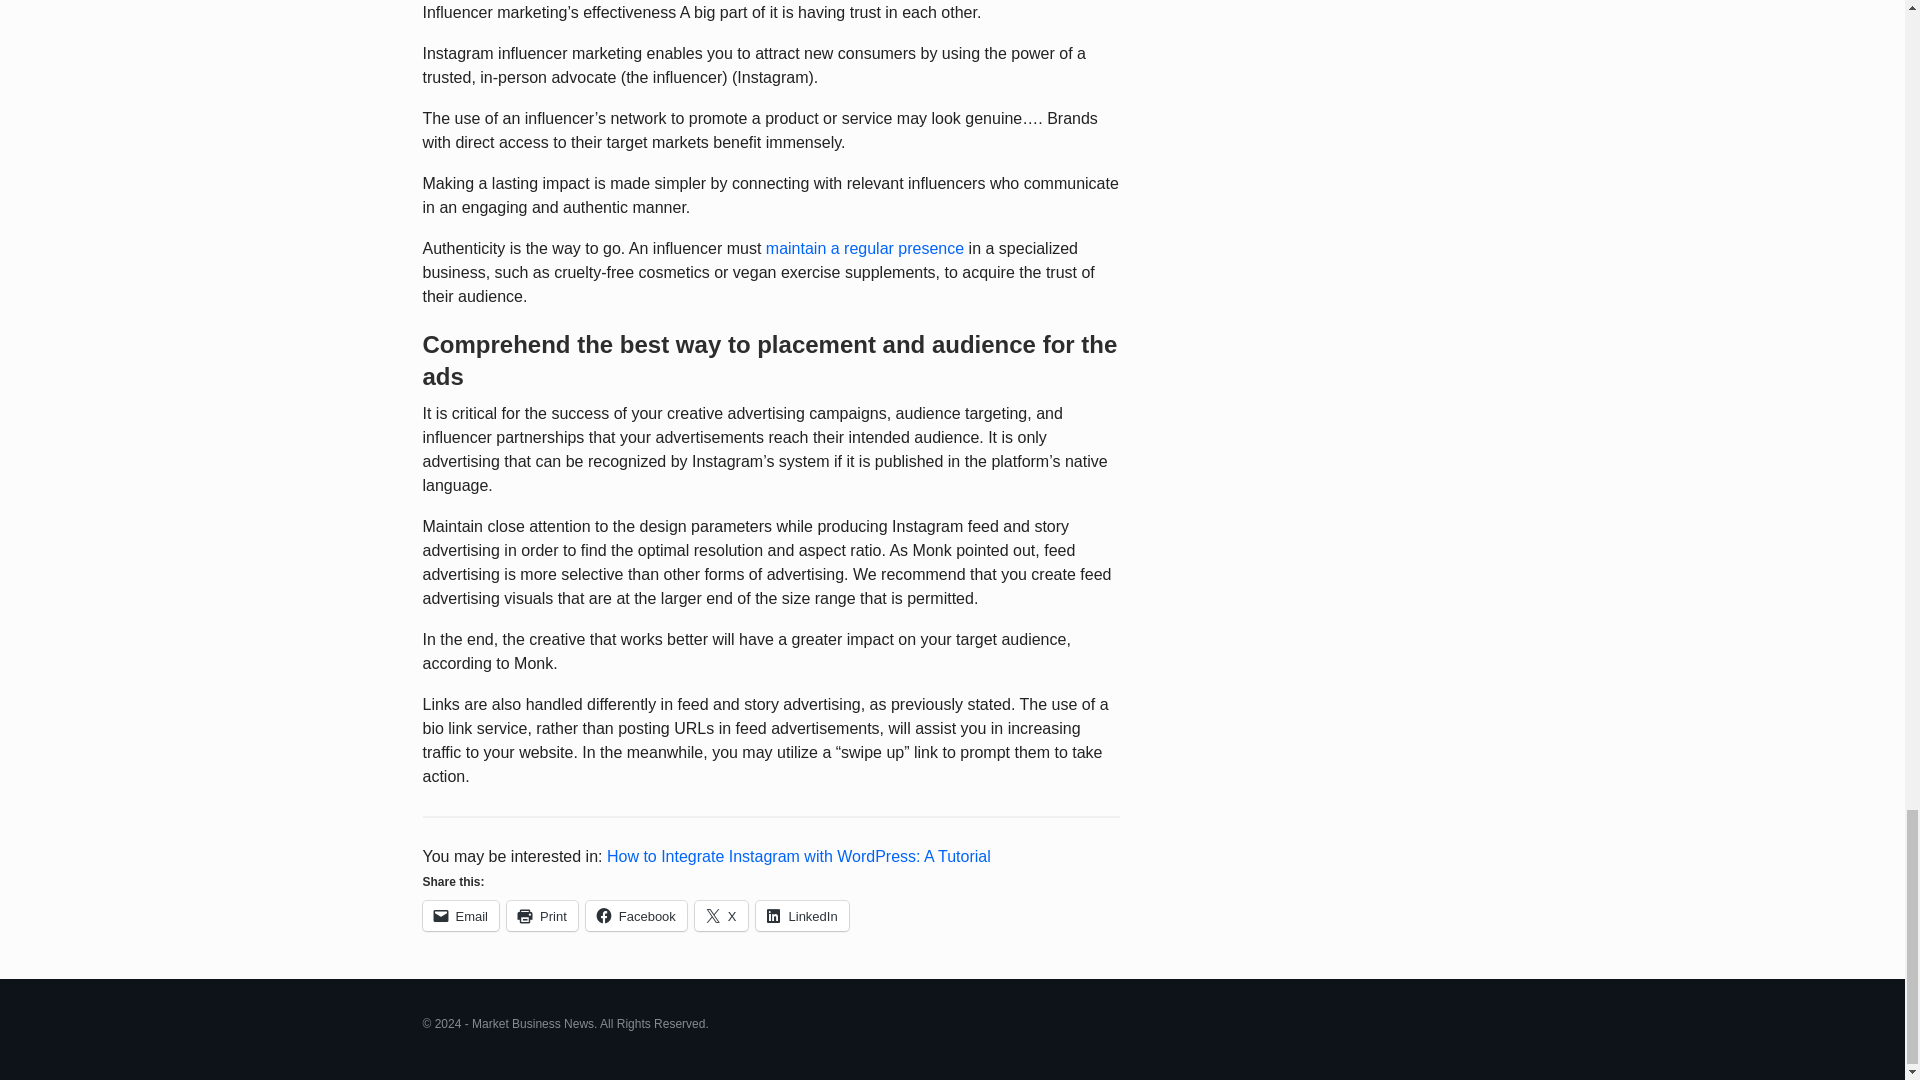 Image resolution: width=1920 pixels, height=1080 pixels. I want to click on How to Integrate Instagram with WordPress: A Tutorial, so click(798, 856).